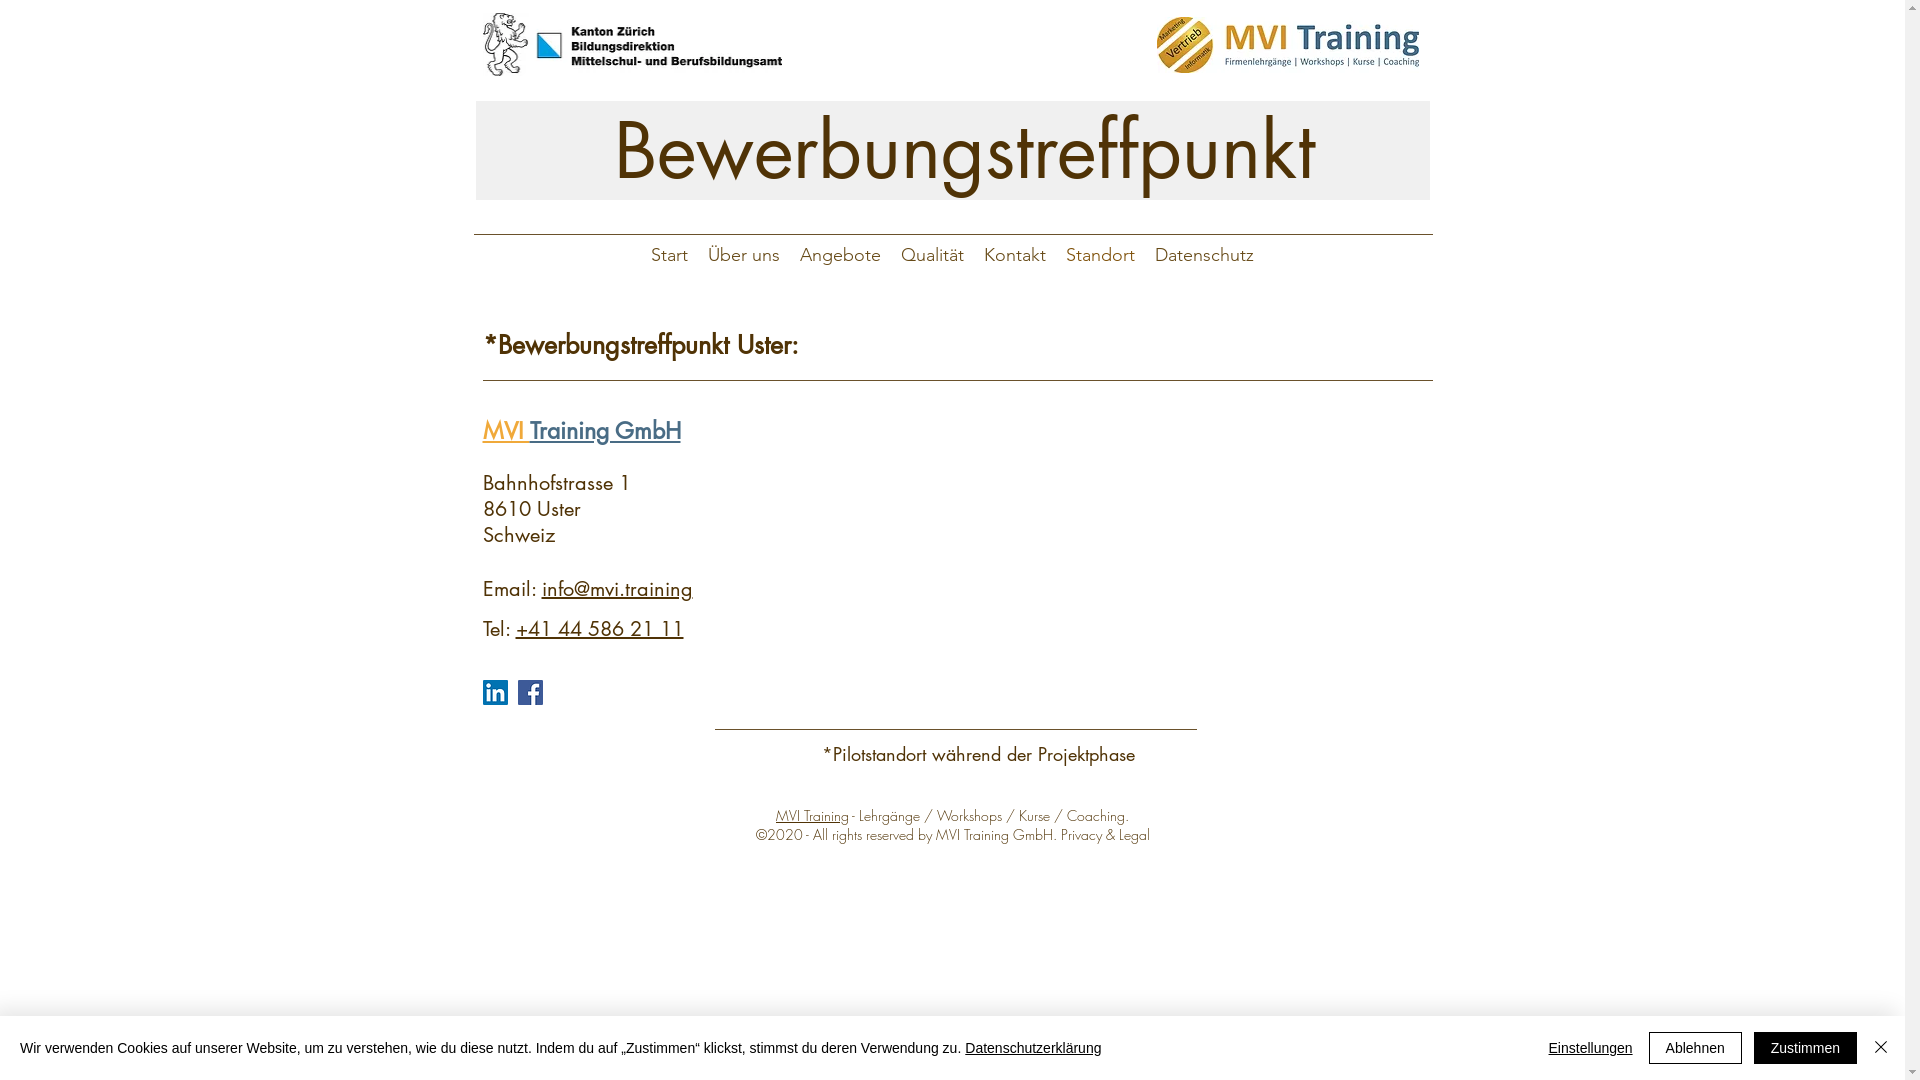  I want to click on Zustimmen, so click(1806, 1048).